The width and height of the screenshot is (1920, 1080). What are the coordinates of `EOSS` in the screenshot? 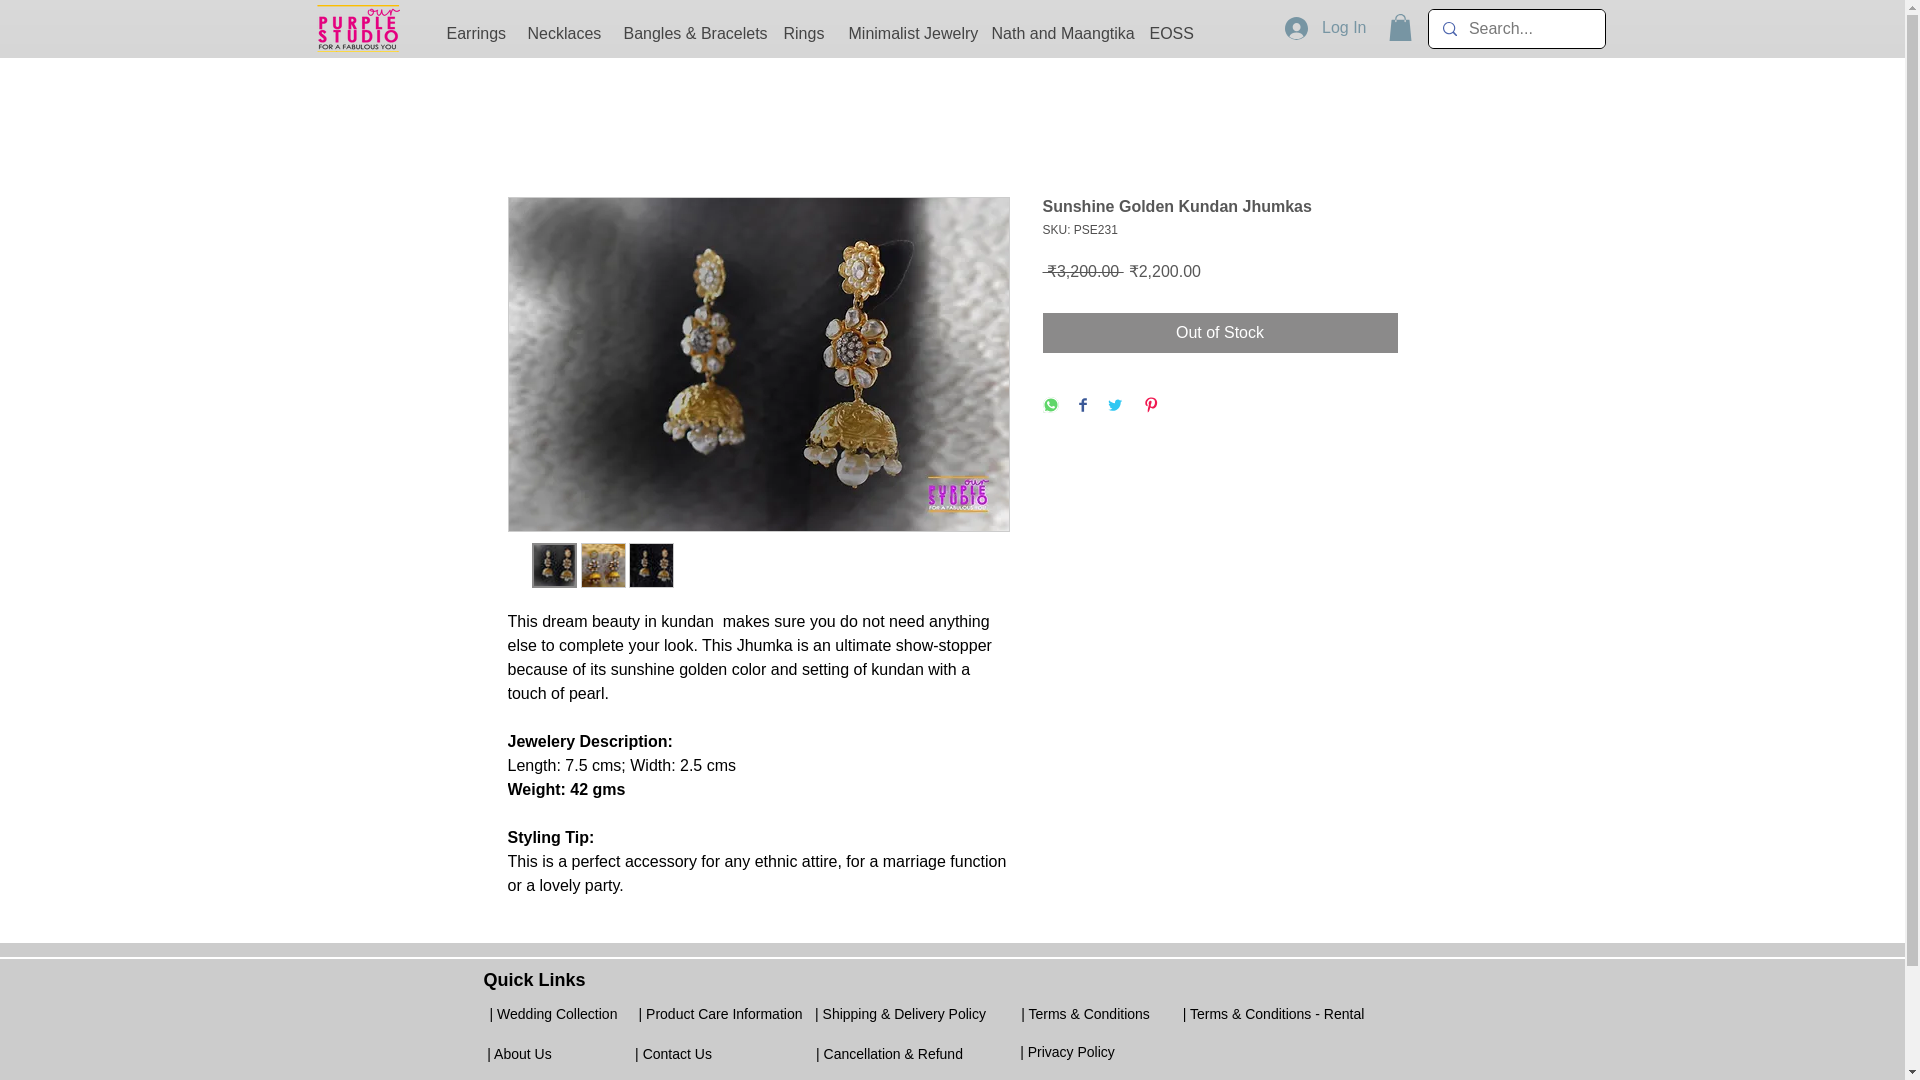 It's located at (1168, 34).